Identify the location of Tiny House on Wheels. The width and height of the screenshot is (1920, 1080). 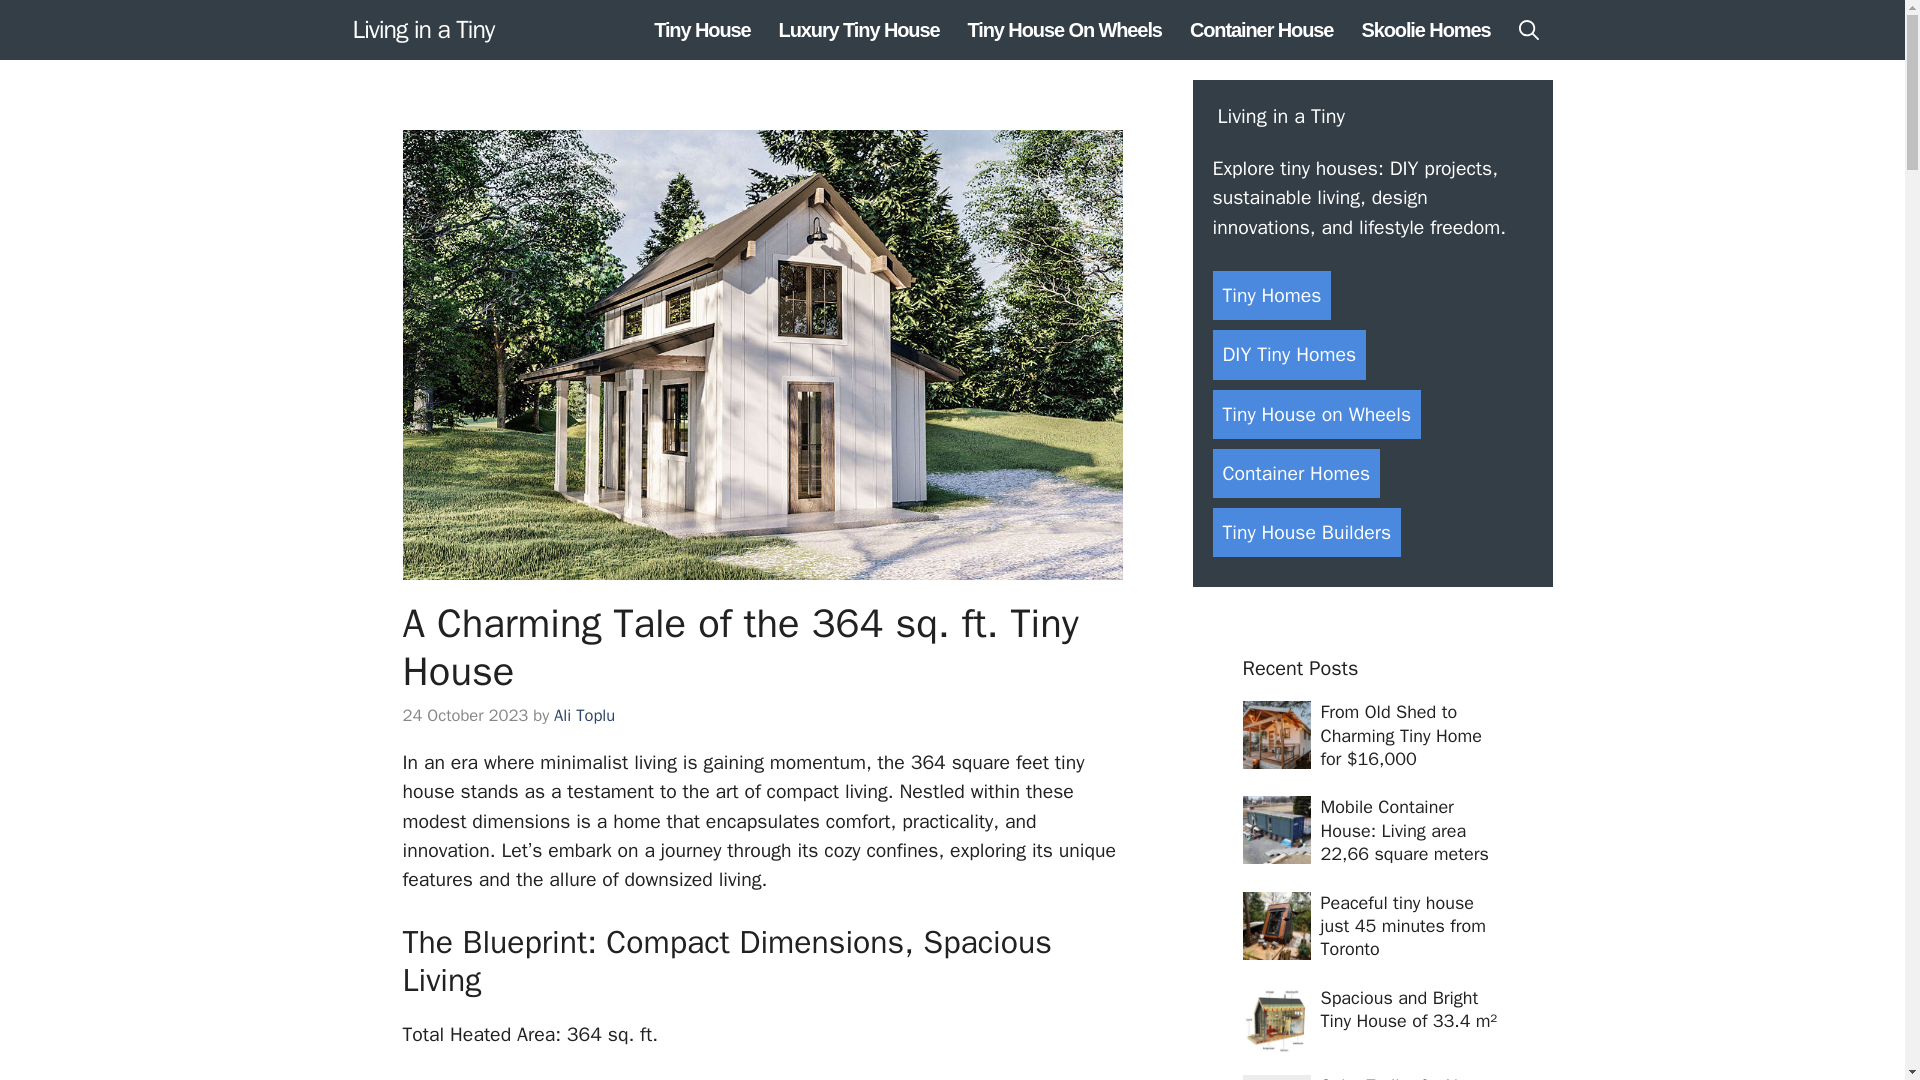
(1316, 414).